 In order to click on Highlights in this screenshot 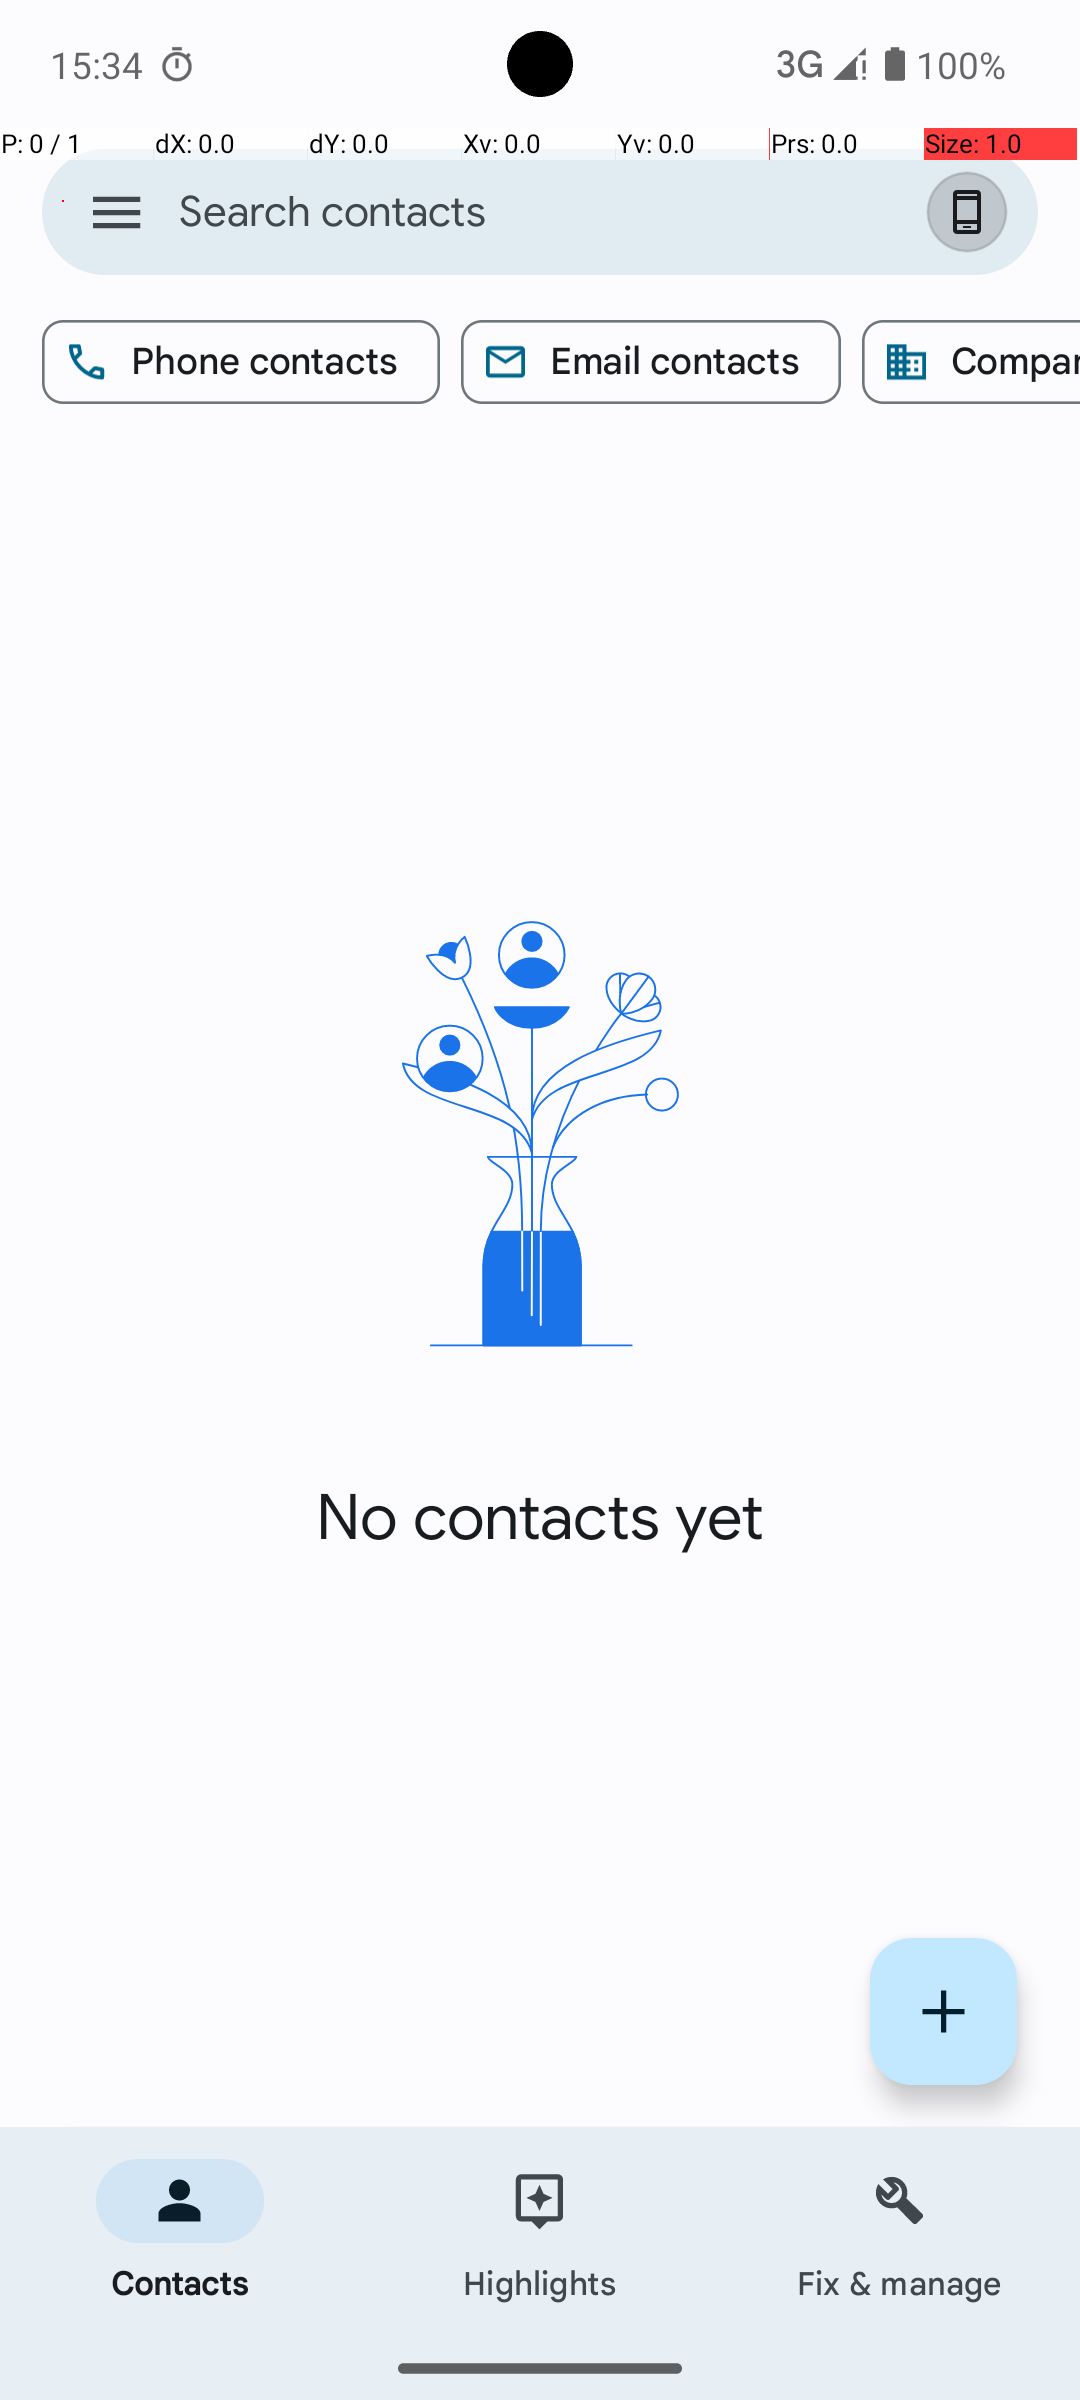, I will do `click(540, 2232)`.